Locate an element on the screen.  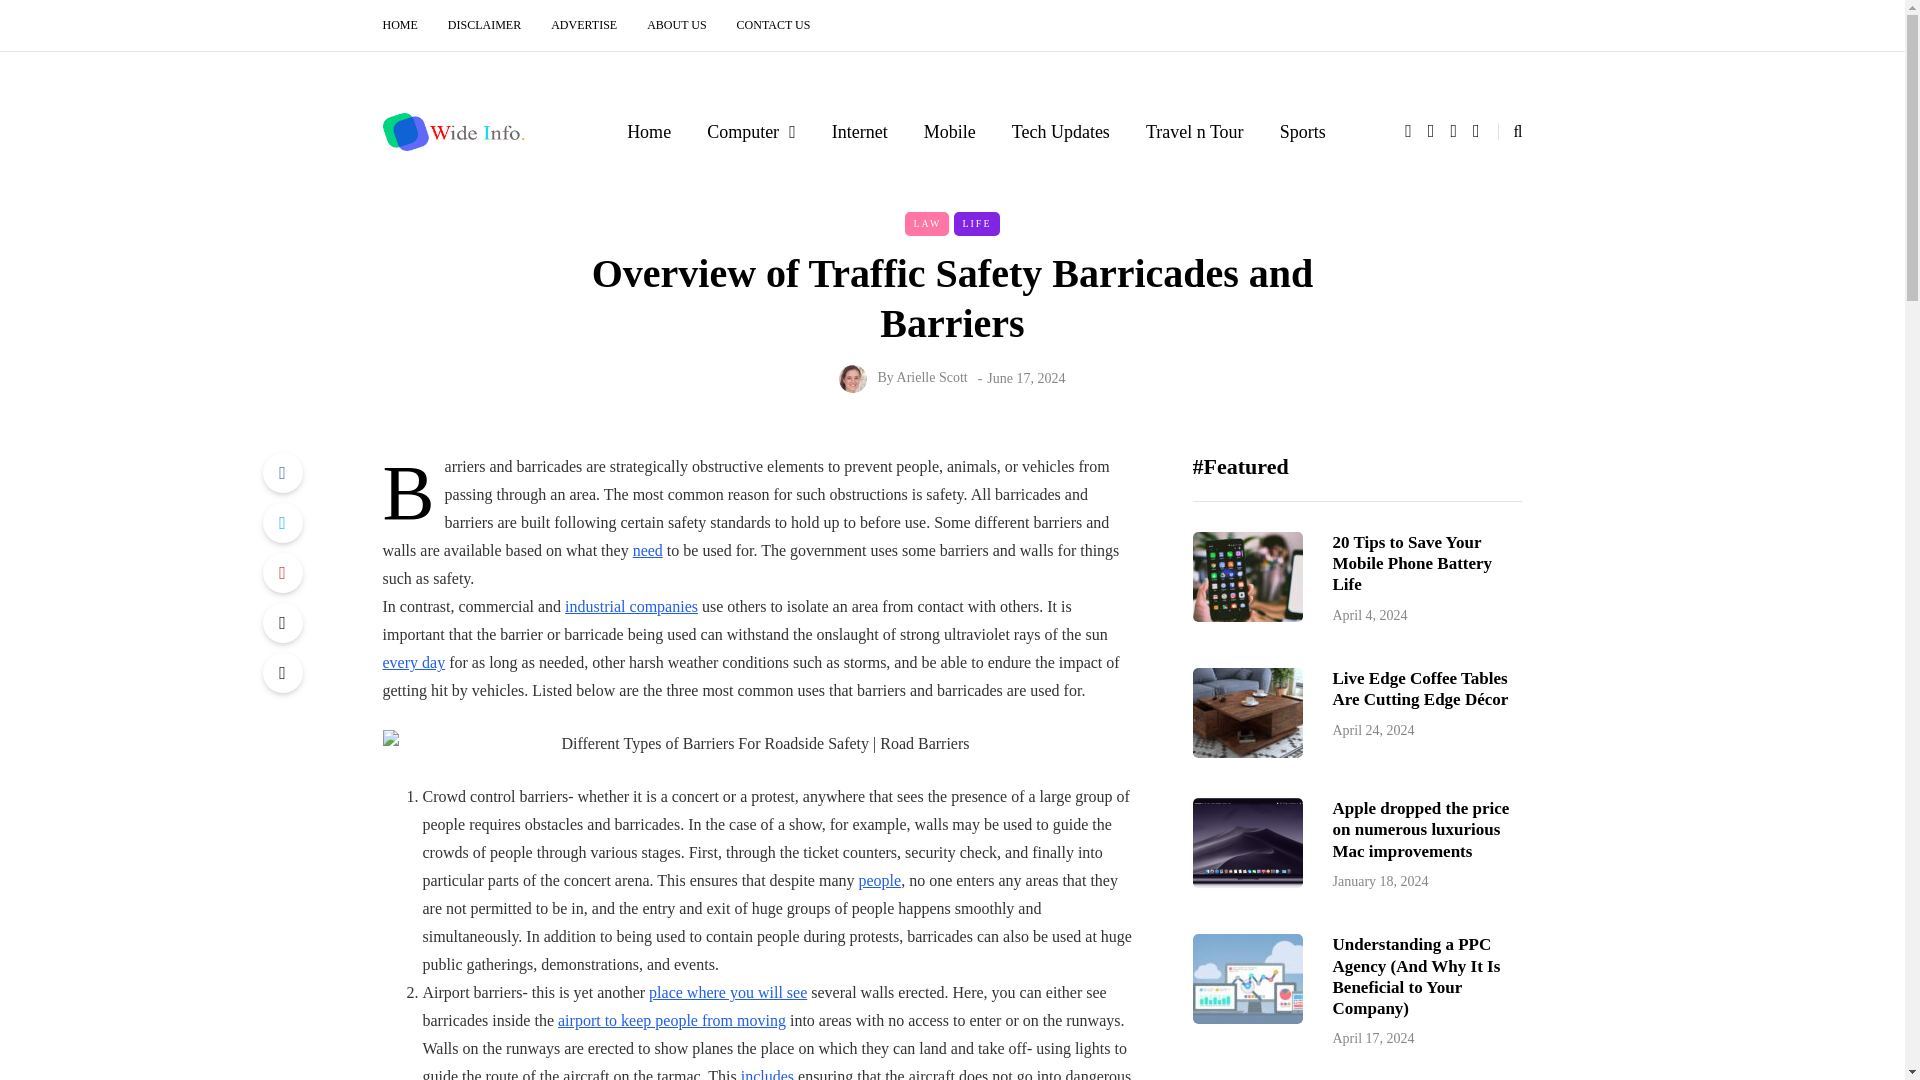
Travel n Tour is located at coordinates (1194, 131).